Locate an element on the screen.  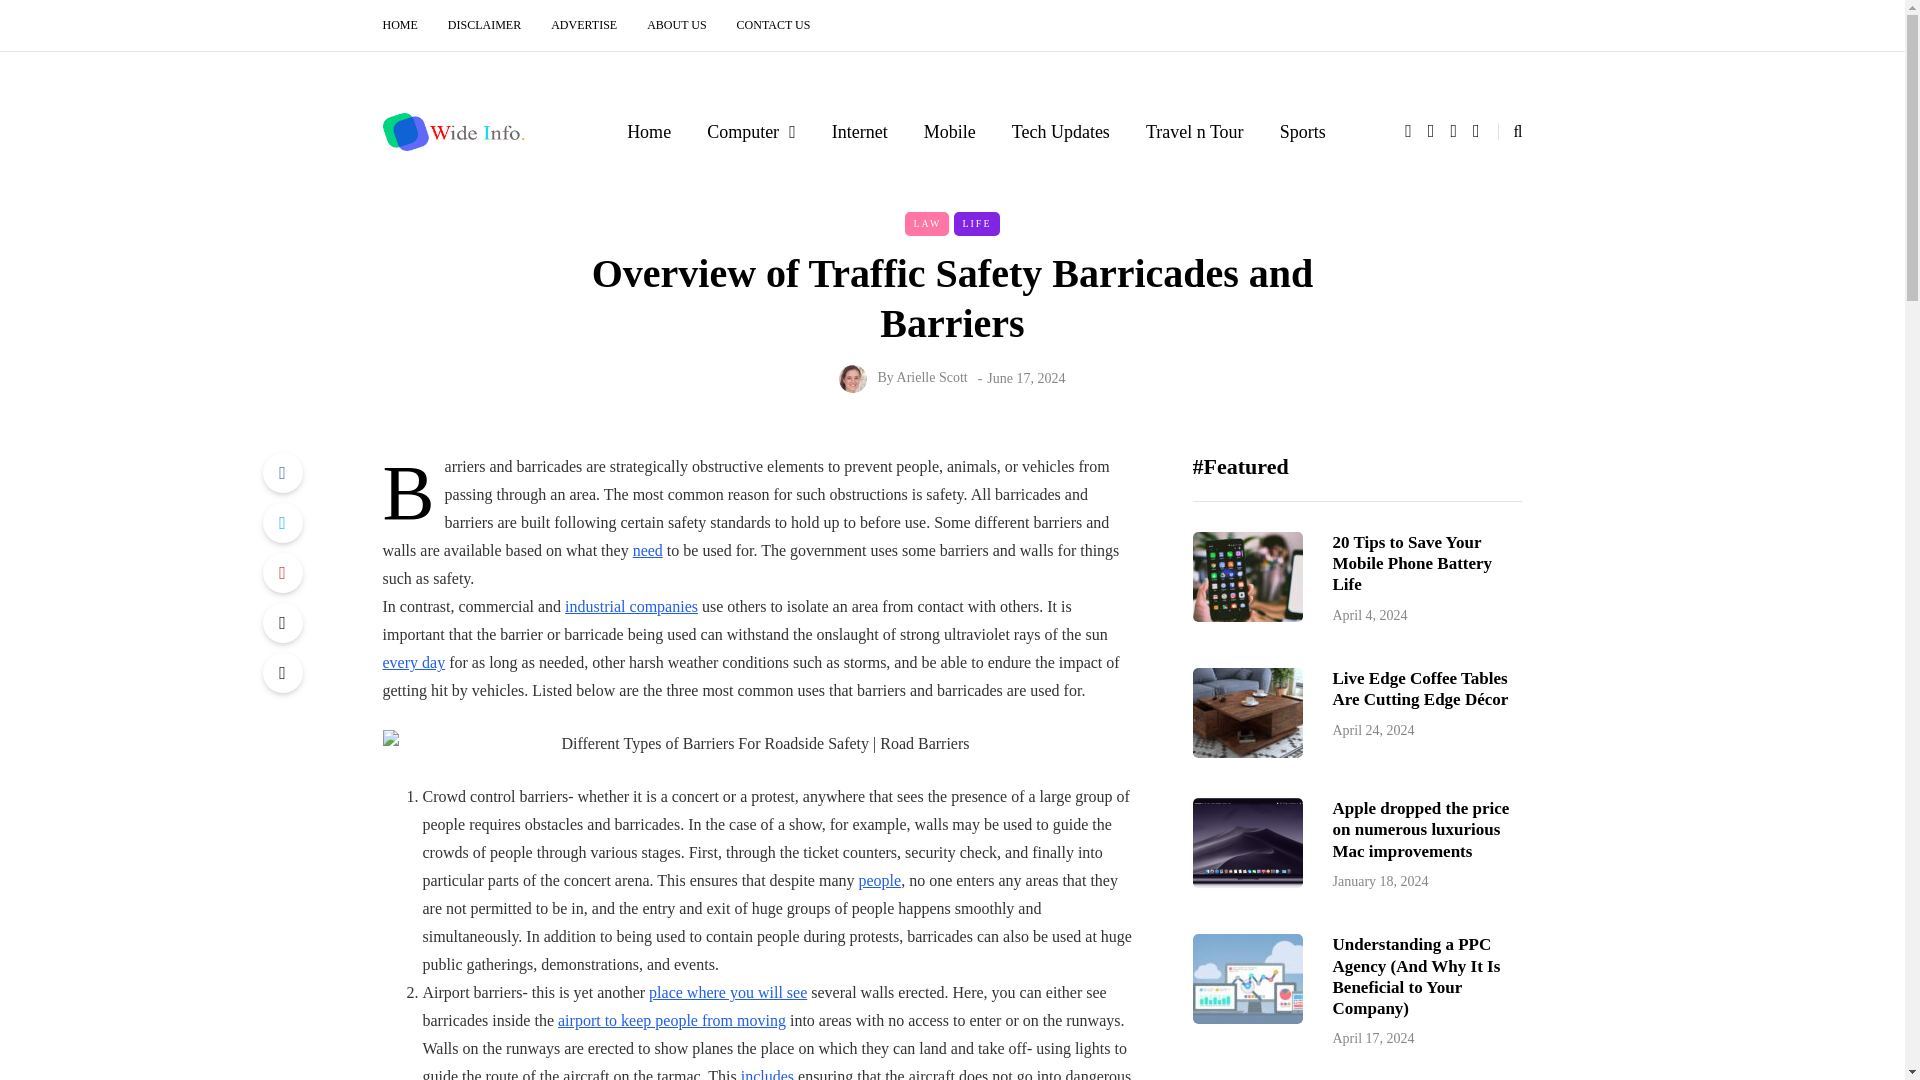
Travel n Tour is located at coordinates (1194, 131).